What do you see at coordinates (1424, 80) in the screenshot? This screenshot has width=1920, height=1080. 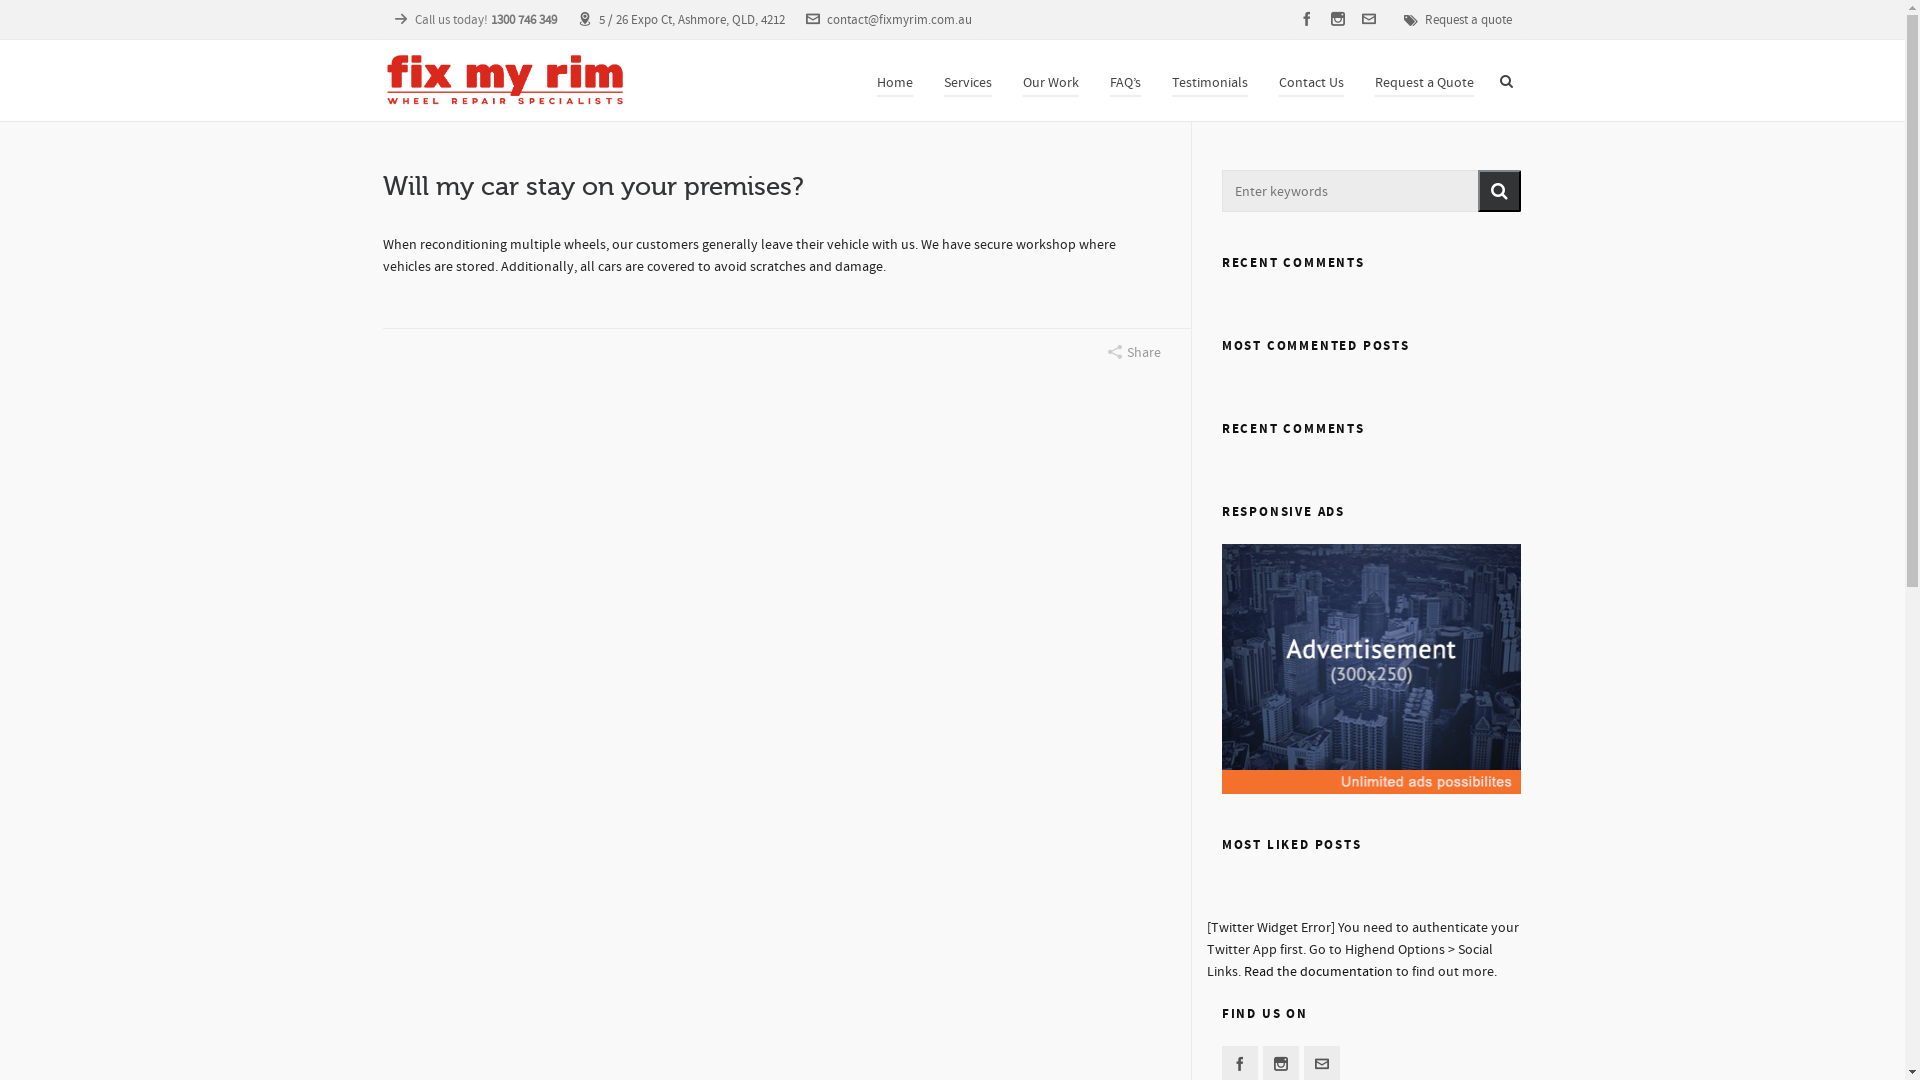 I see `Request a Quote` at bounding box center [1424, 80].